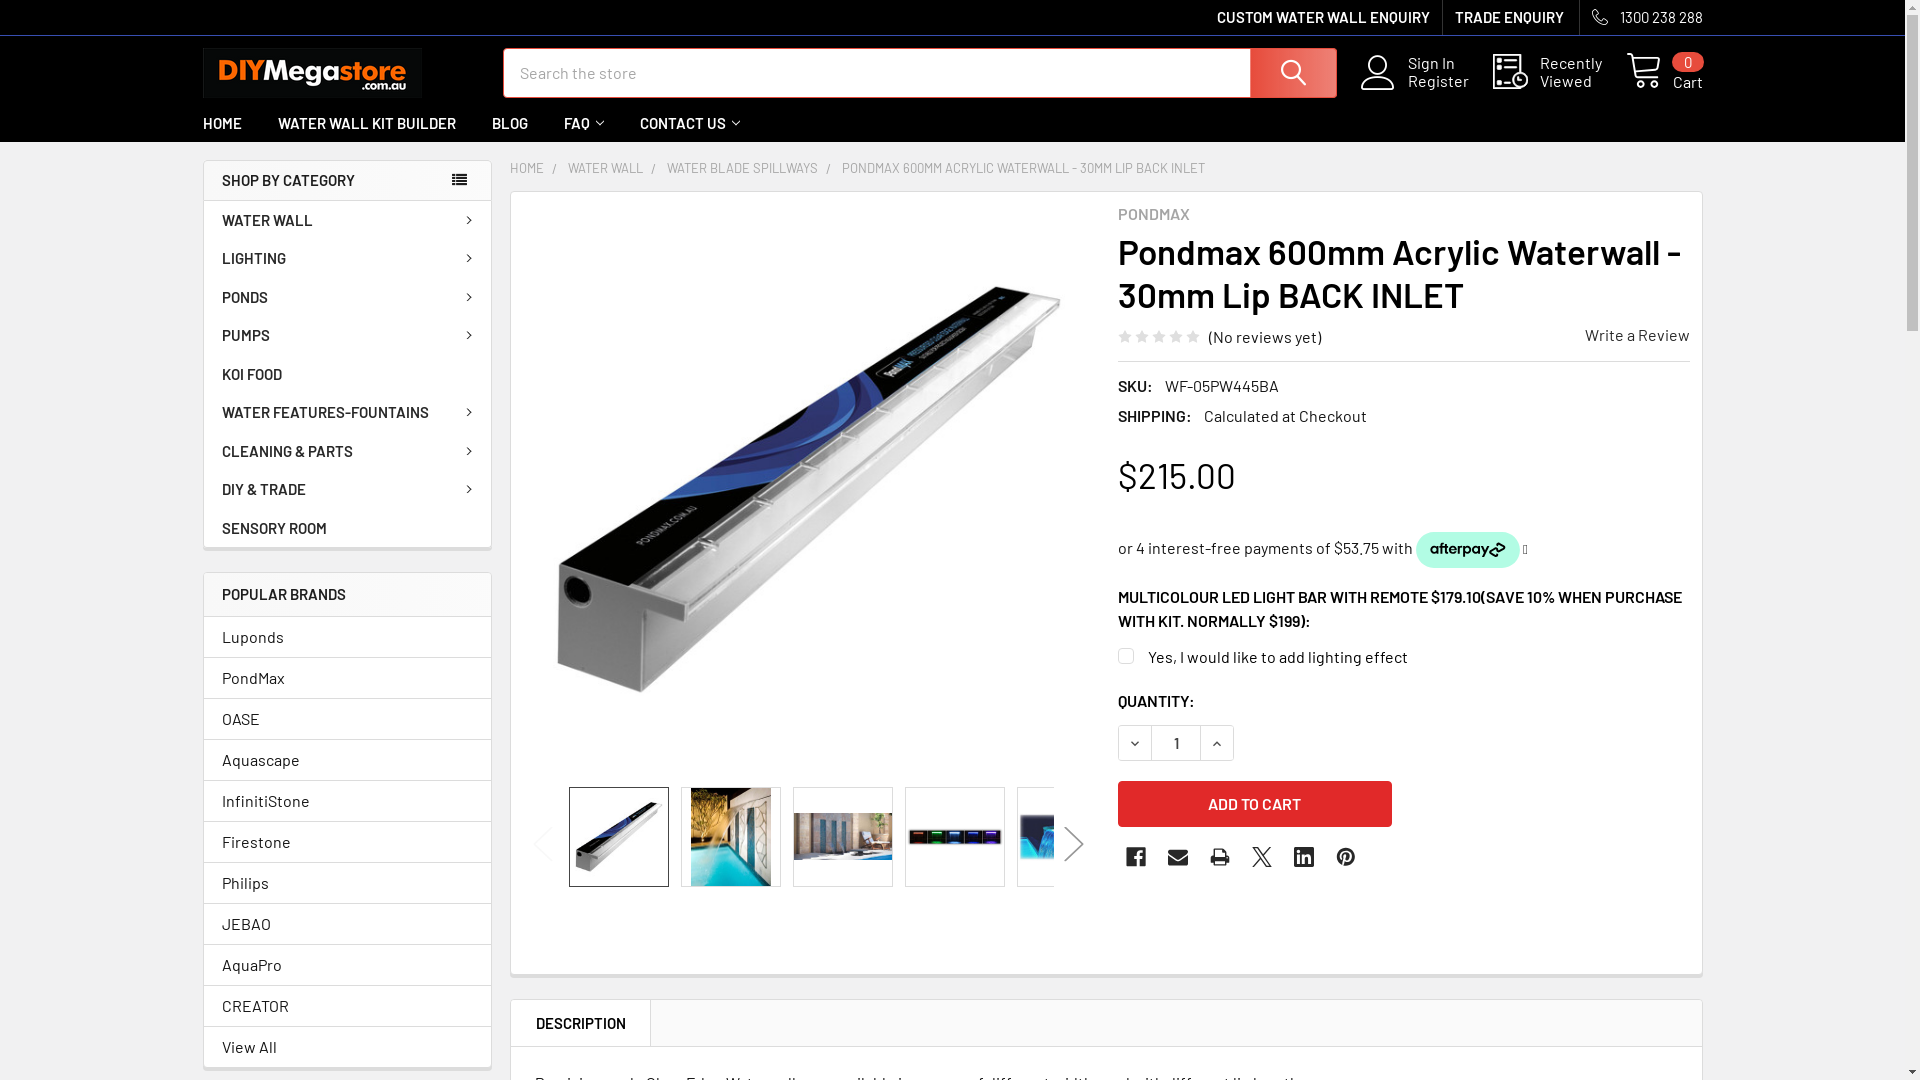  What do you see at coordinates (1262, 857) in the screenshot?
I see `X` at bounding box center [1262, 857].